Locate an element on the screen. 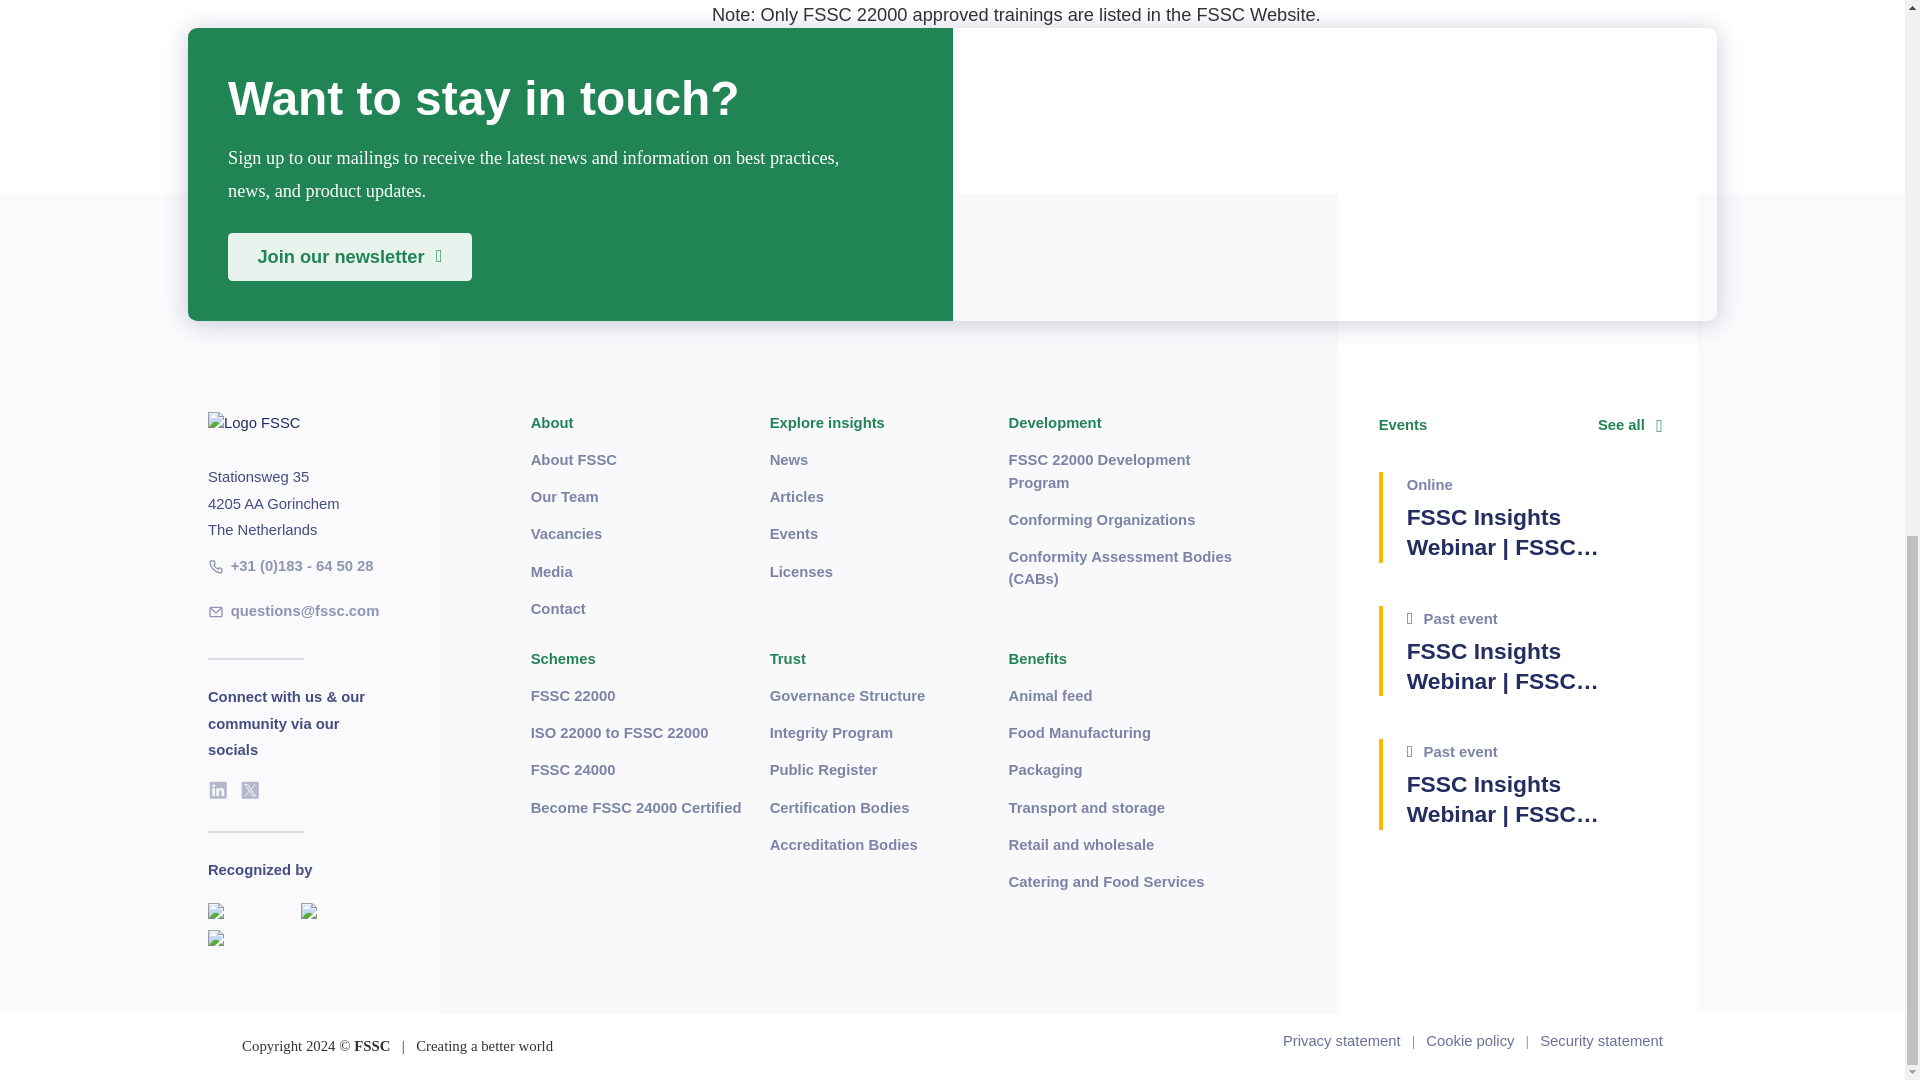  twitter-x-alt is located at coordinates (250, 790).